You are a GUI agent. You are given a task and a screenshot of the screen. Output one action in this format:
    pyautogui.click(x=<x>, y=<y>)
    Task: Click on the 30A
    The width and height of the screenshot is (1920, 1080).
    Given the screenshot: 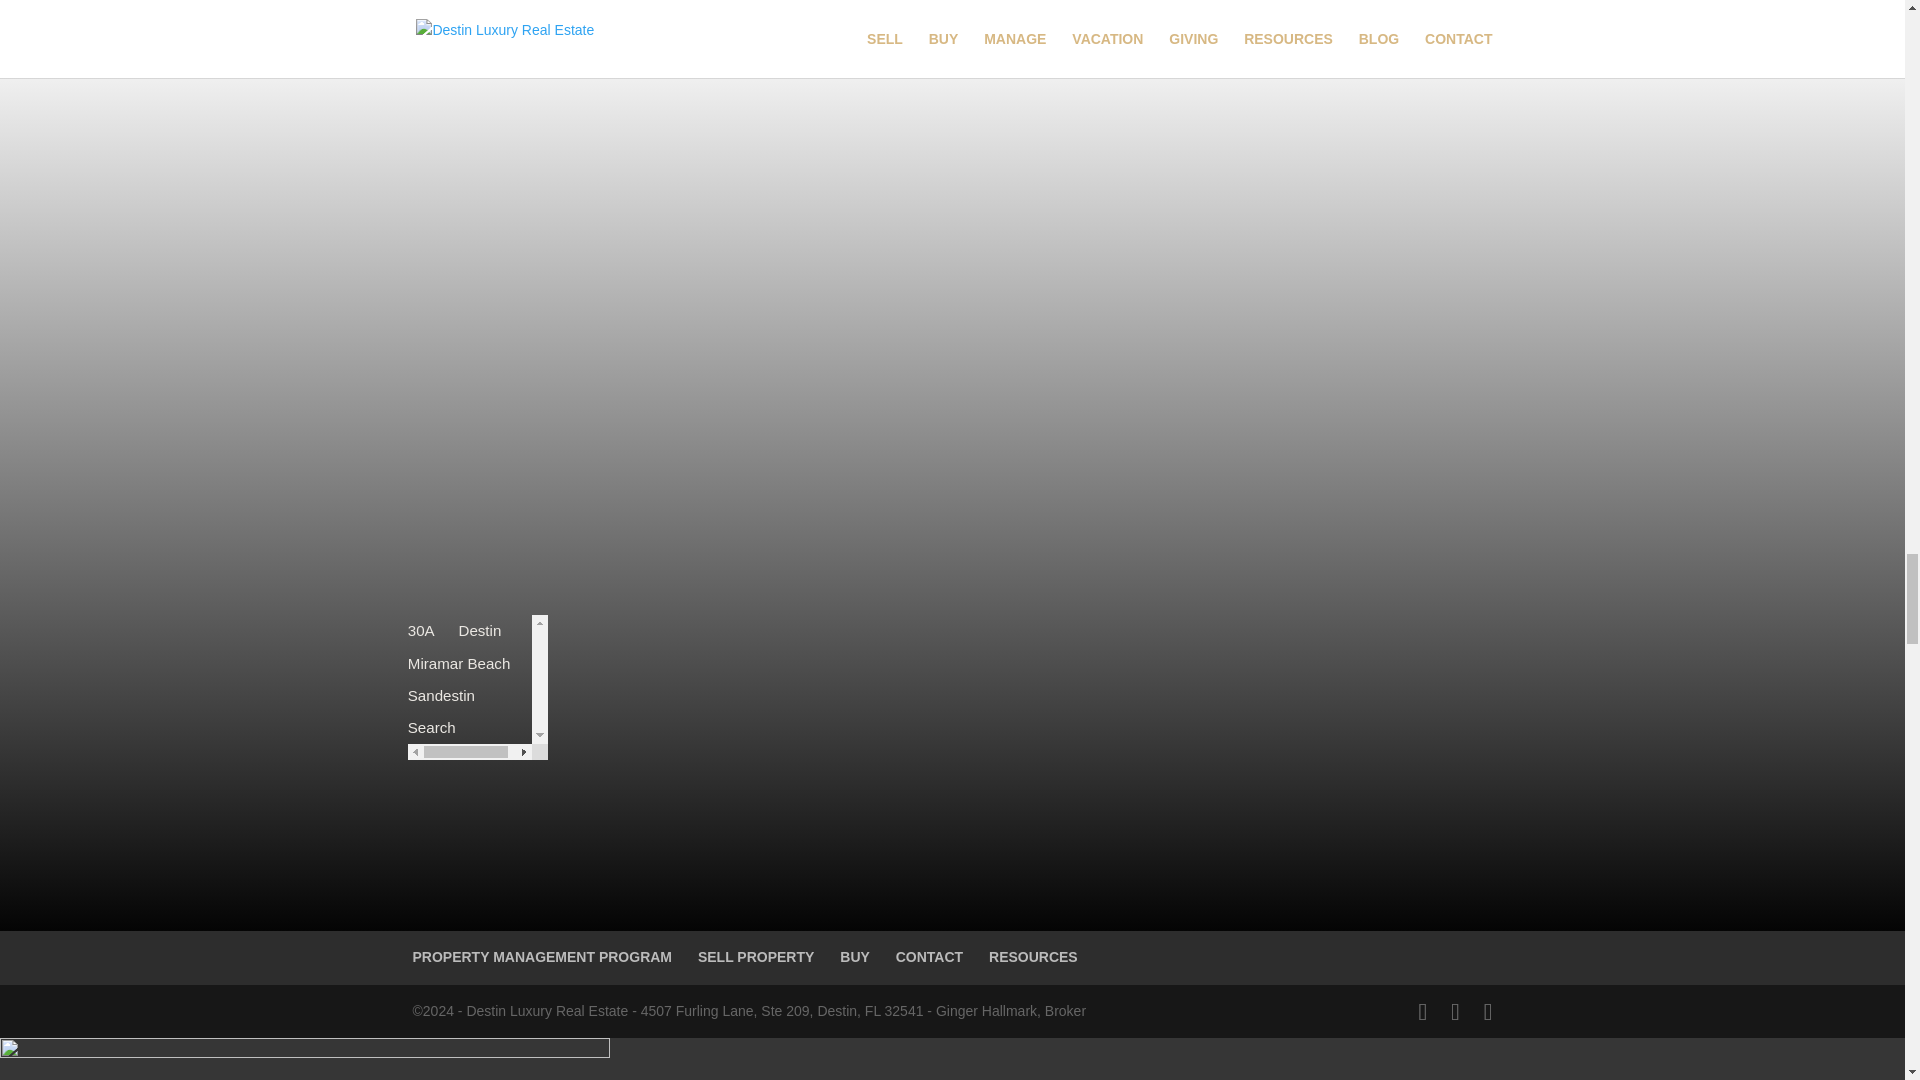 What is the action you would take?
    pyautogui.click(x=420, y=634)
    